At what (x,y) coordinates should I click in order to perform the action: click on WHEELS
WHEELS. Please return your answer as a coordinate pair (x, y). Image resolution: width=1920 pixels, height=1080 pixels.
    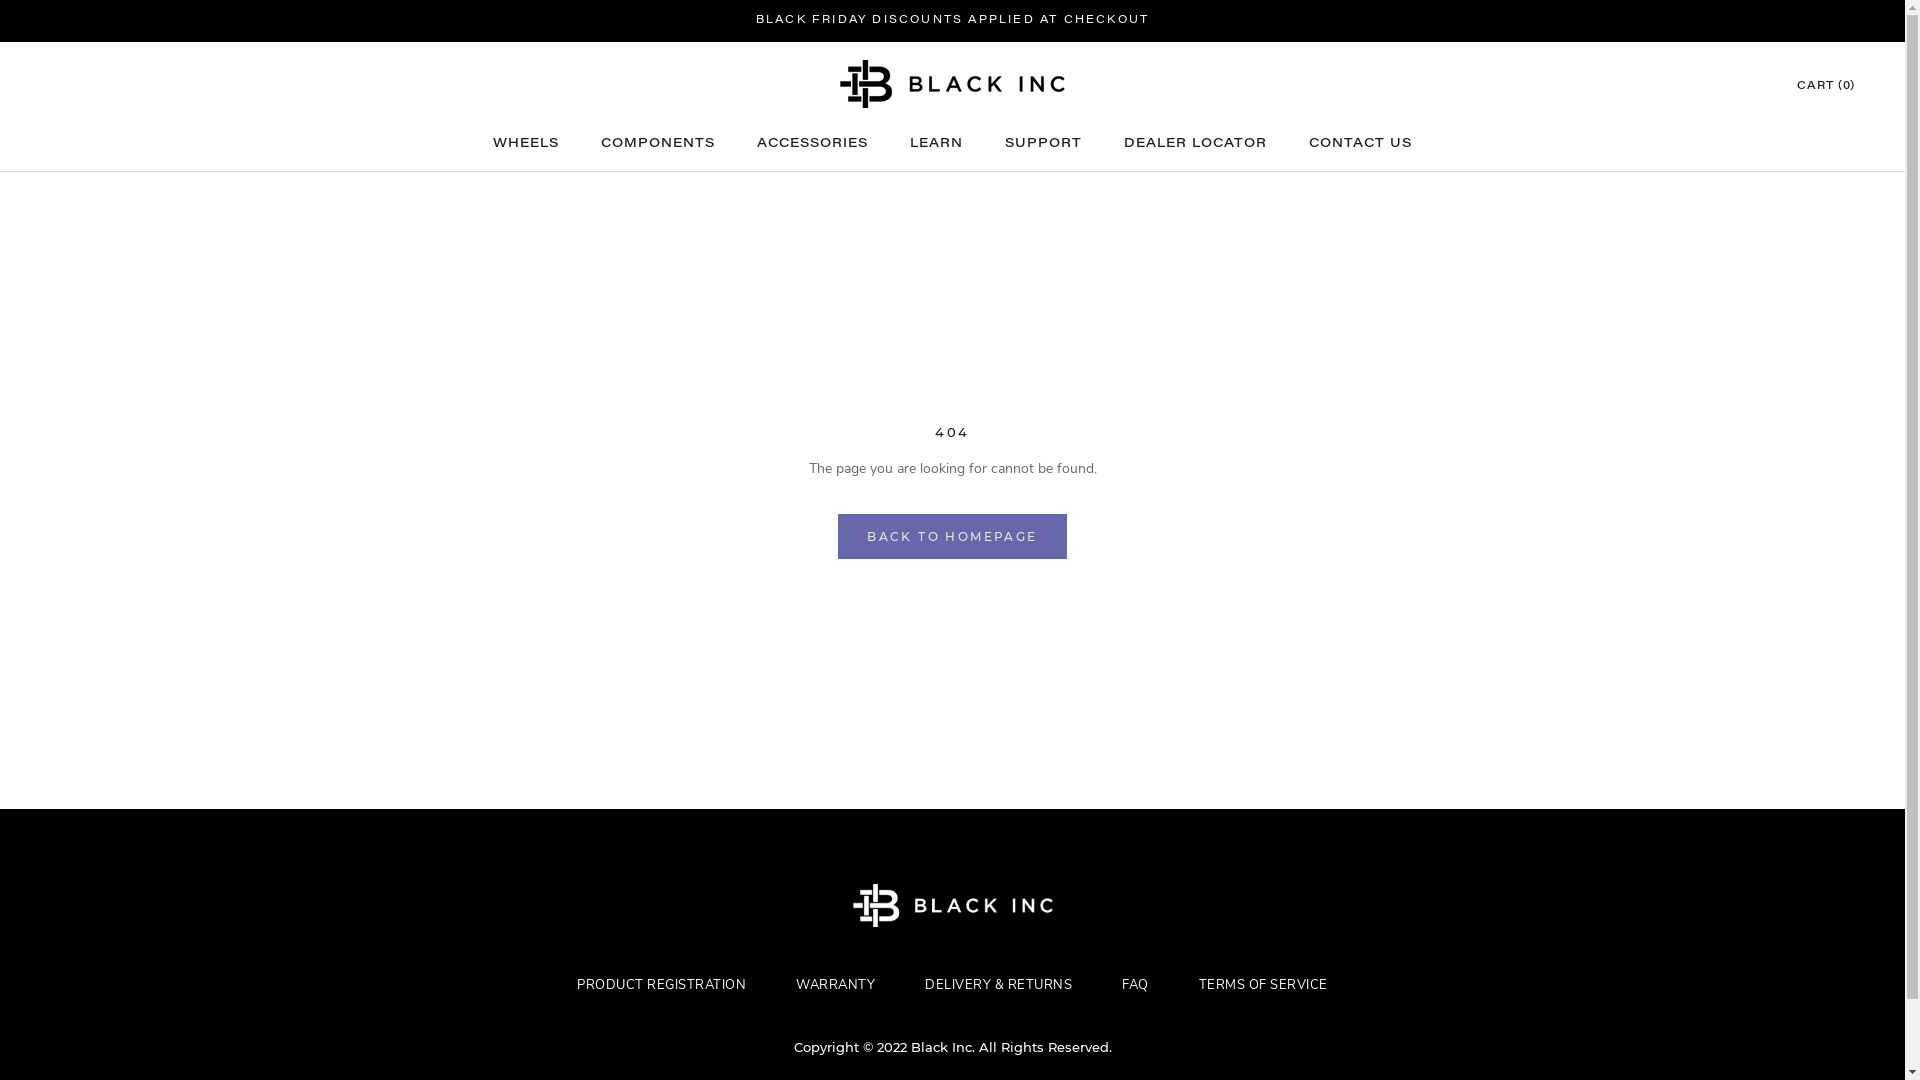
    Looking at the image, I should click on (526, 144).